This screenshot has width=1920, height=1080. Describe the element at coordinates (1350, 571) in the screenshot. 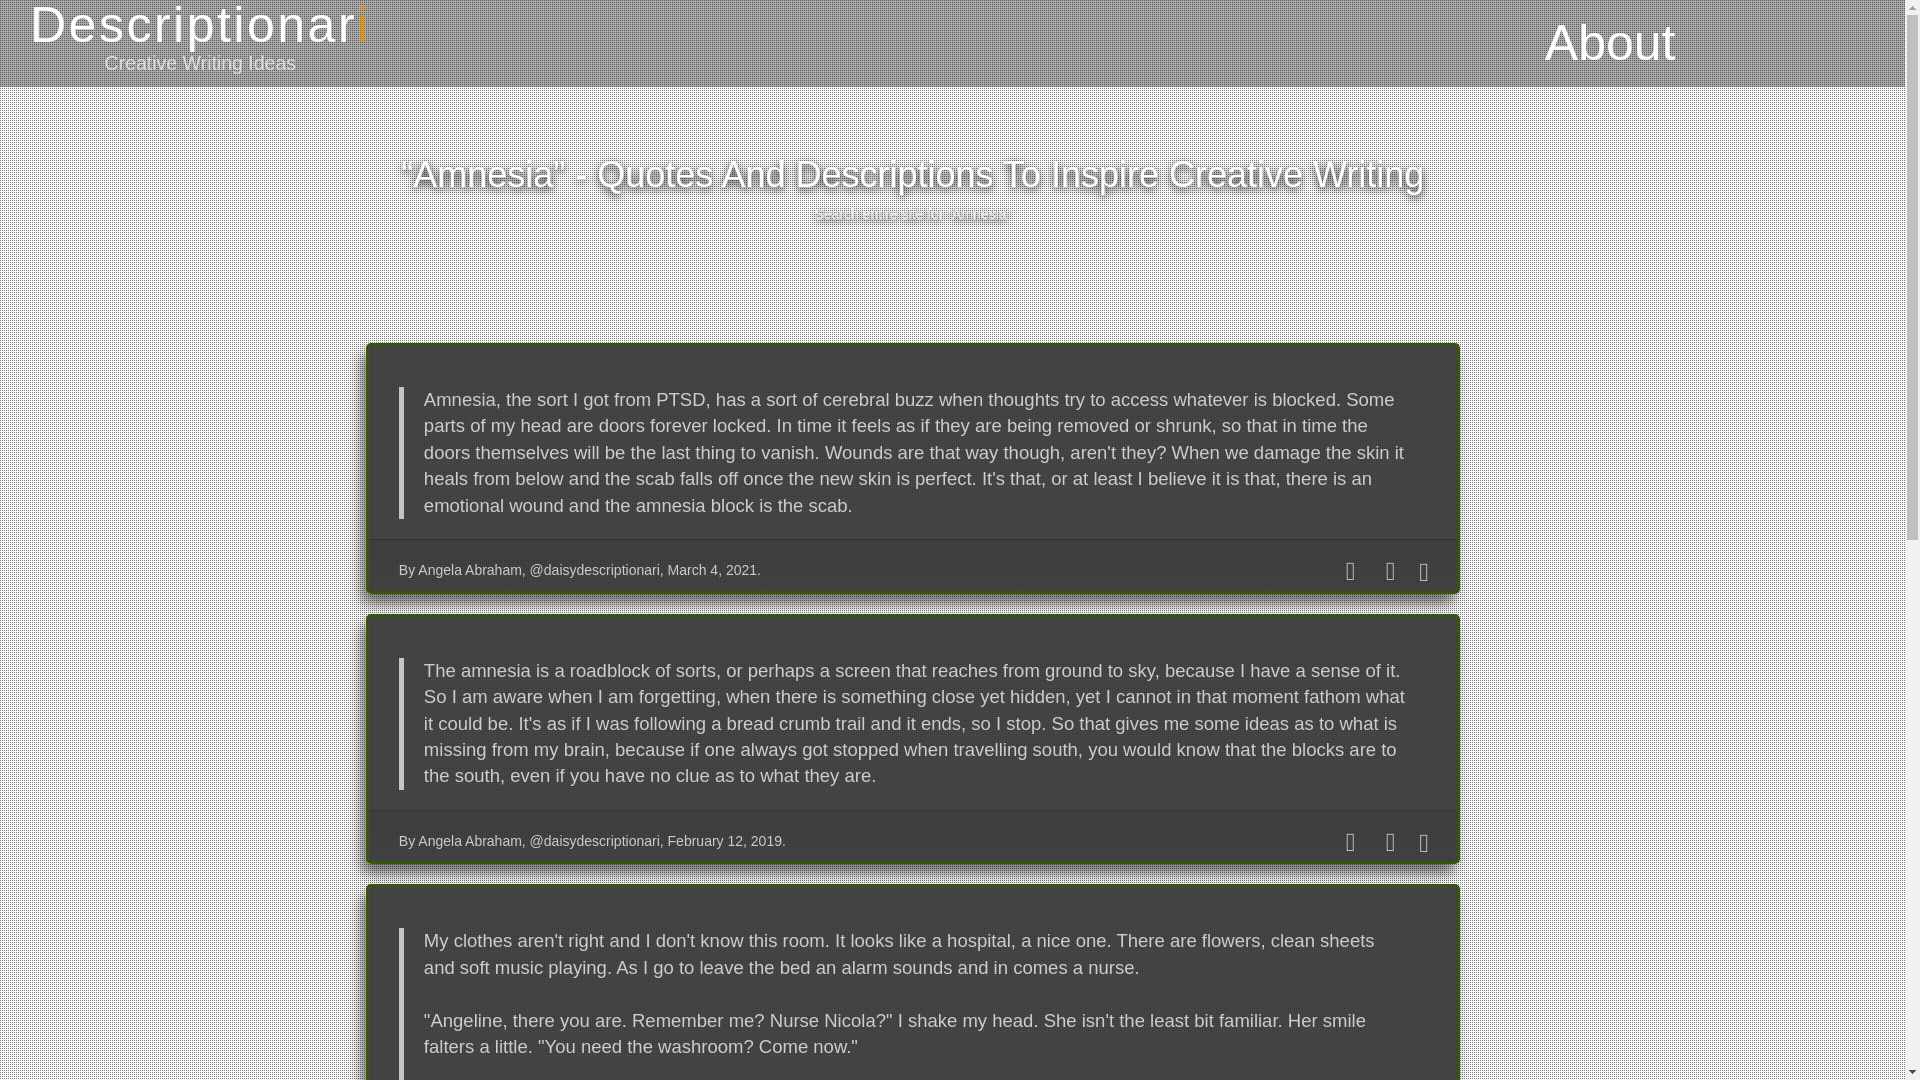

I see `Let daisy know you like this` at that location.